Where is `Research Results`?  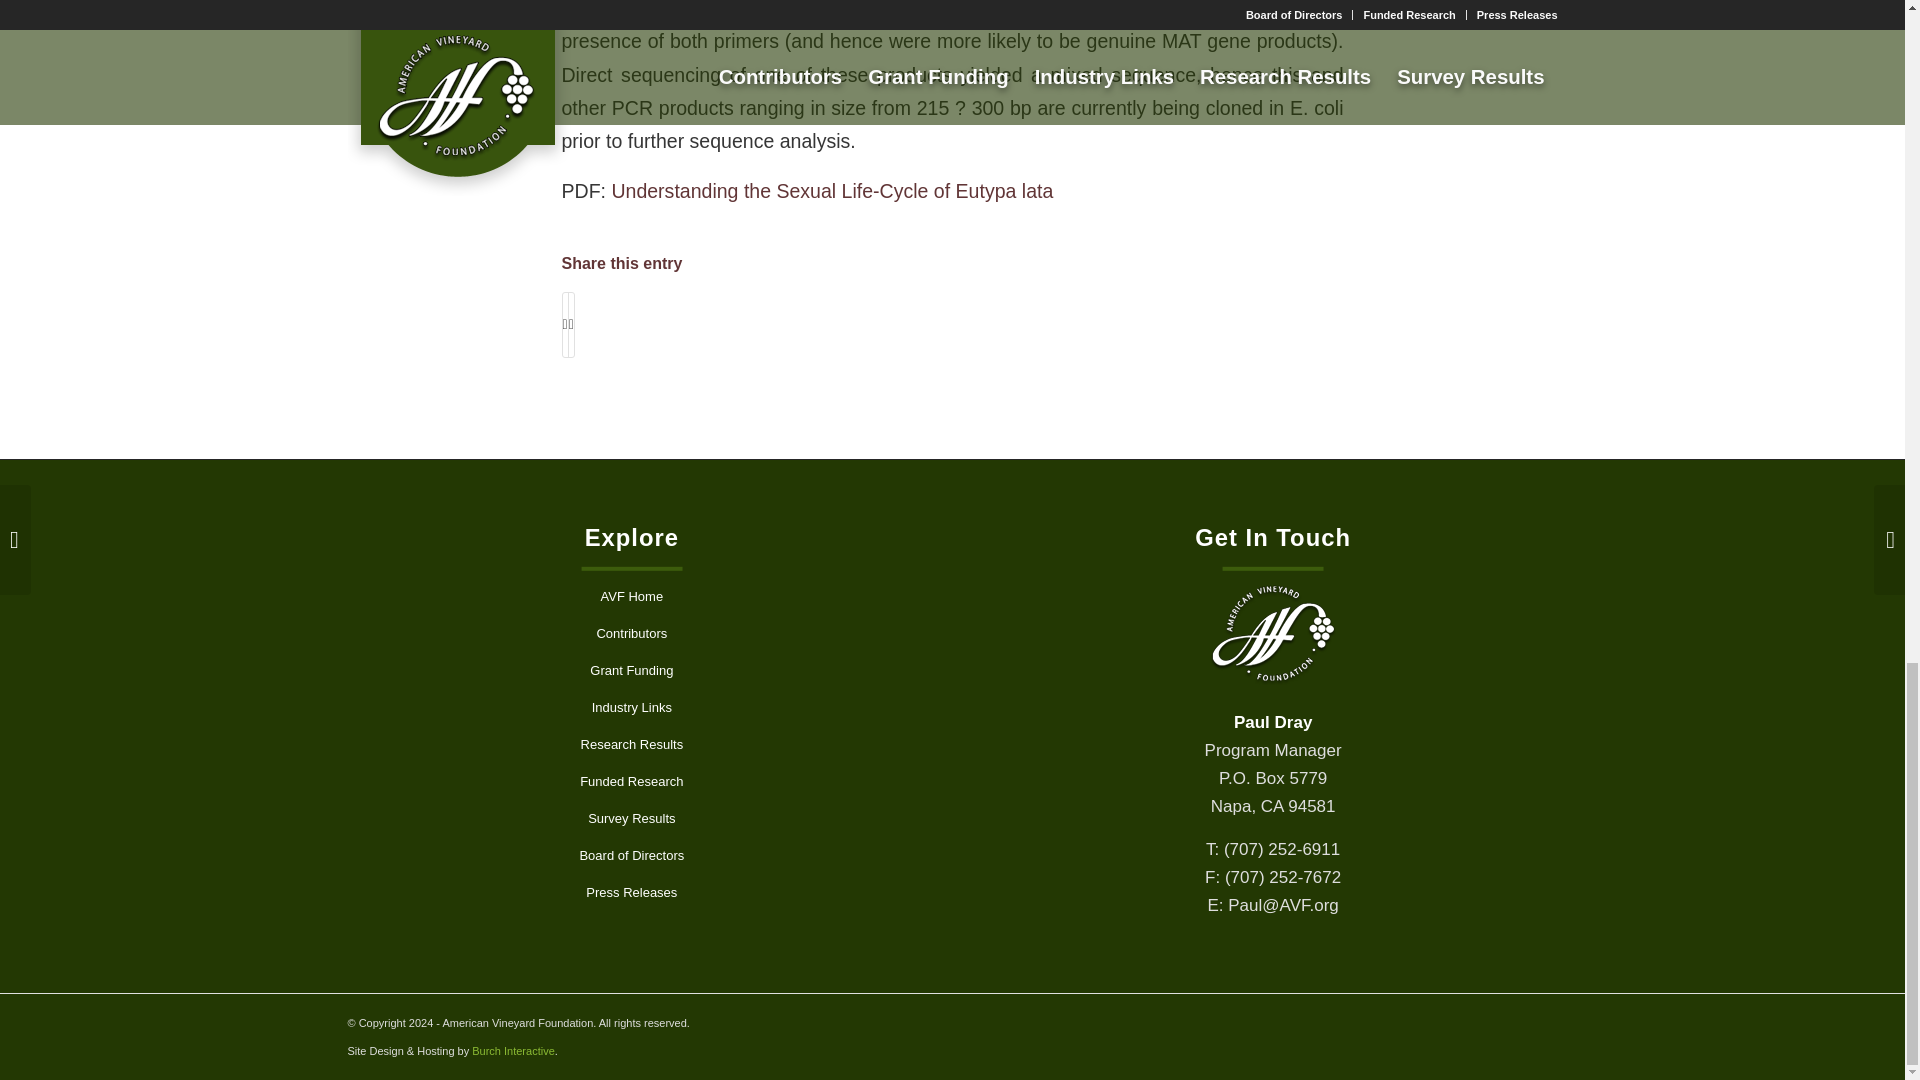 Research Results is located at coordinates (632, 744).